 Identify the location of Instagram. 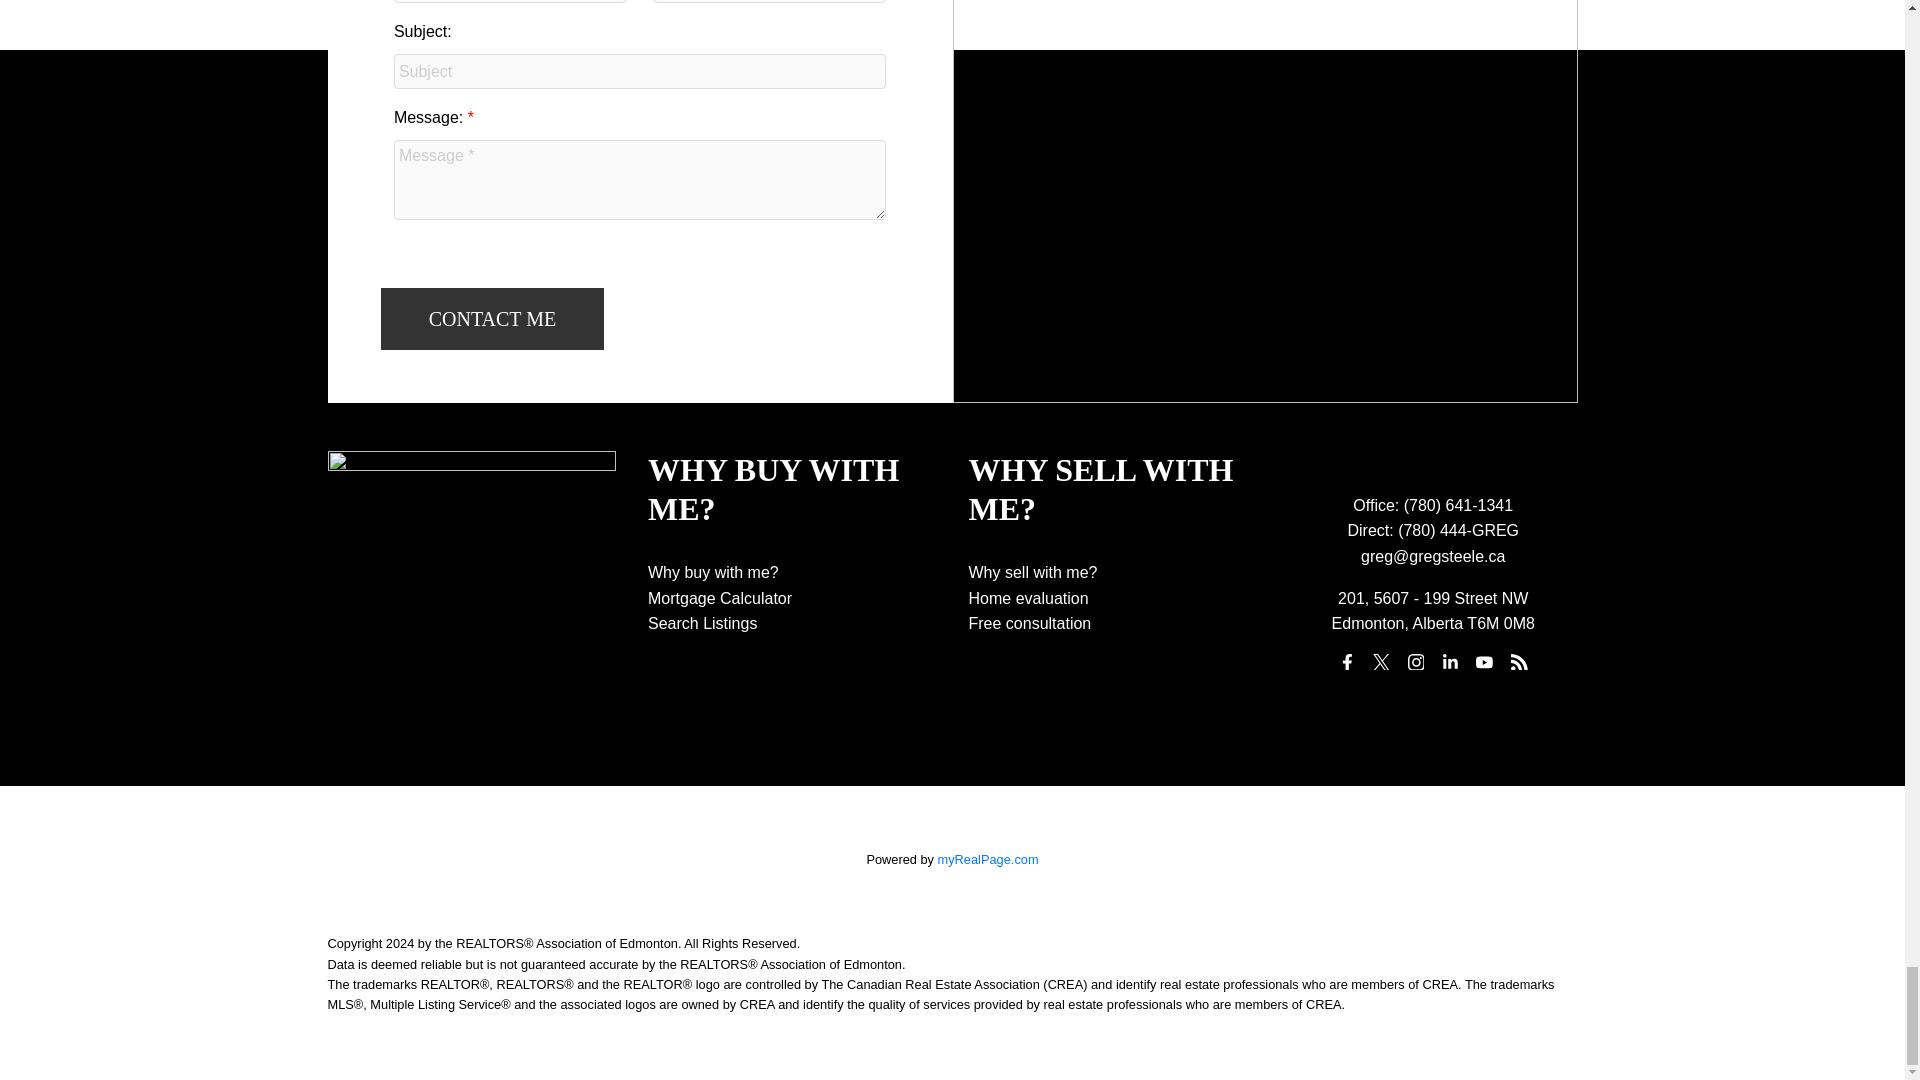
(1416, 662).